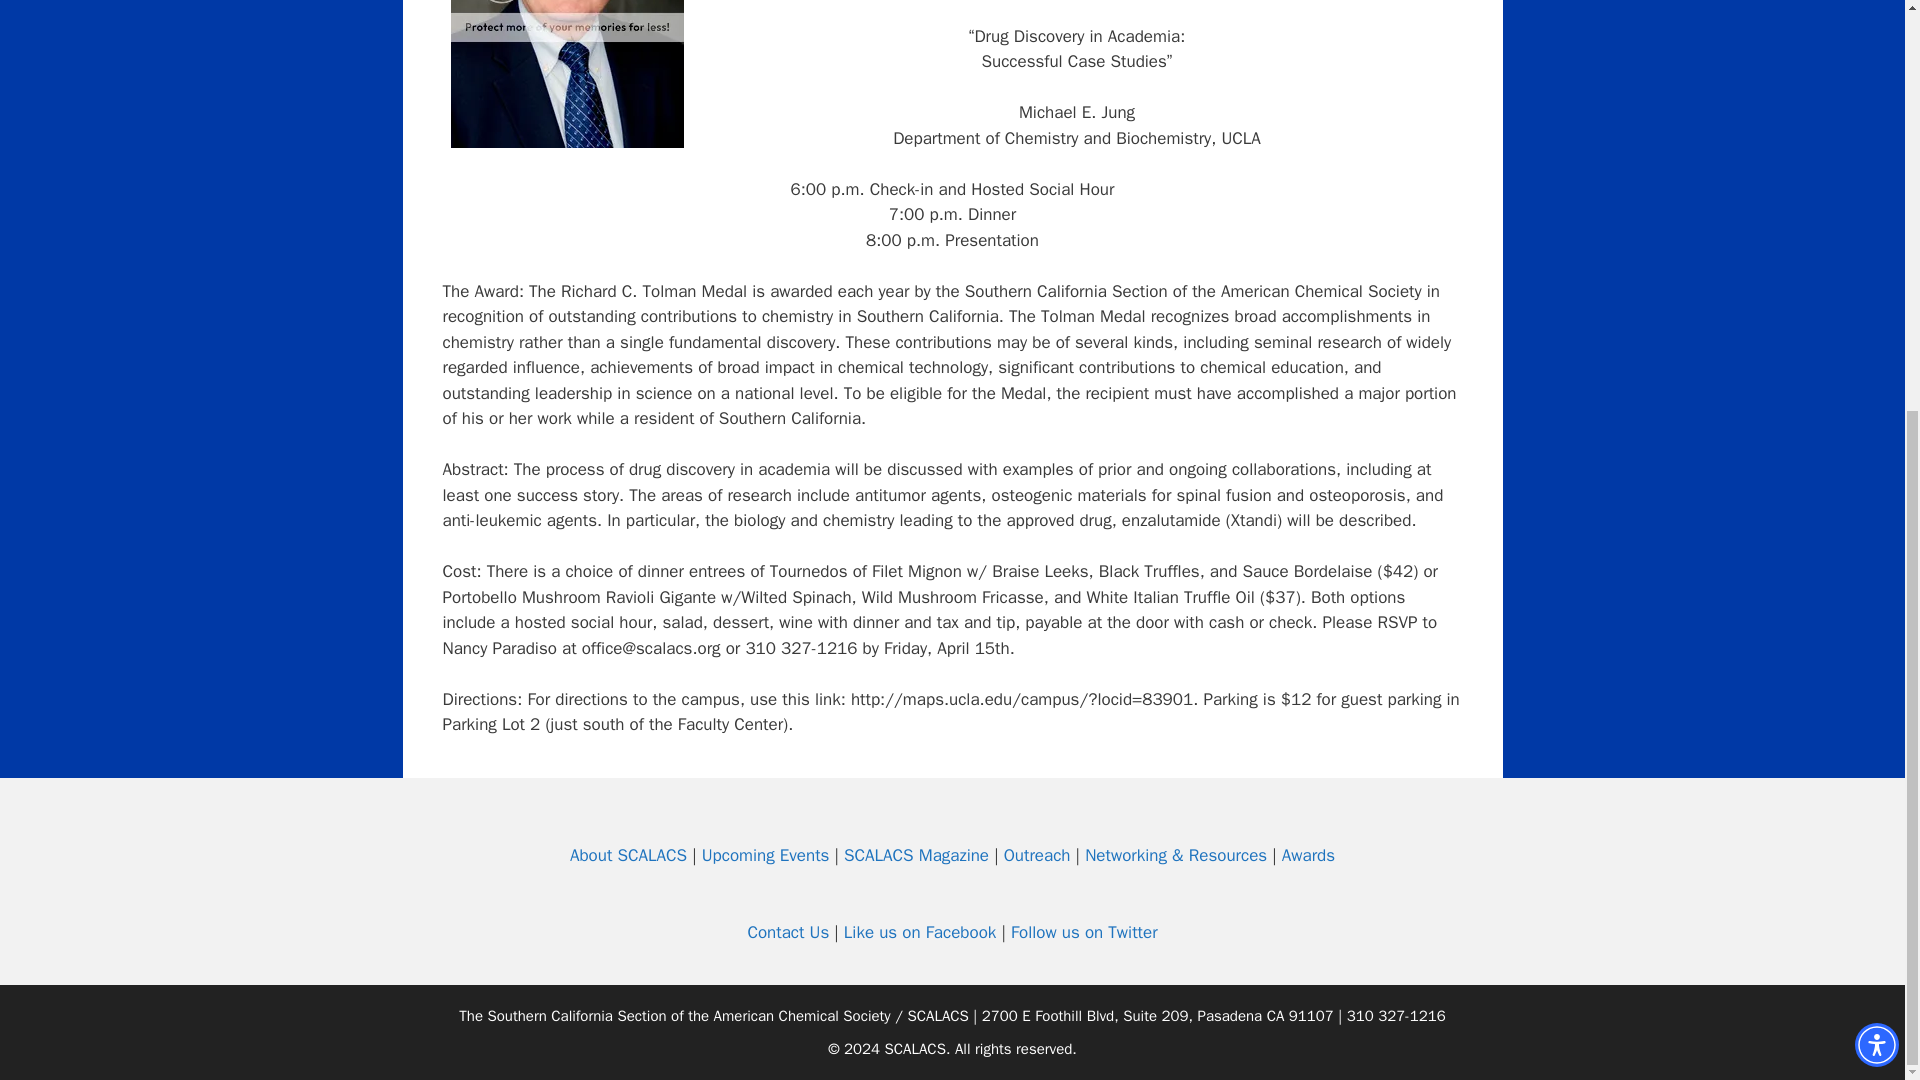 The width and height of the screenshot is (1920, 1080). What do you see at coordinates (1876, 390) in the screenshot?
I see `Accessibility Menu` at bounding box center [1876, 390].